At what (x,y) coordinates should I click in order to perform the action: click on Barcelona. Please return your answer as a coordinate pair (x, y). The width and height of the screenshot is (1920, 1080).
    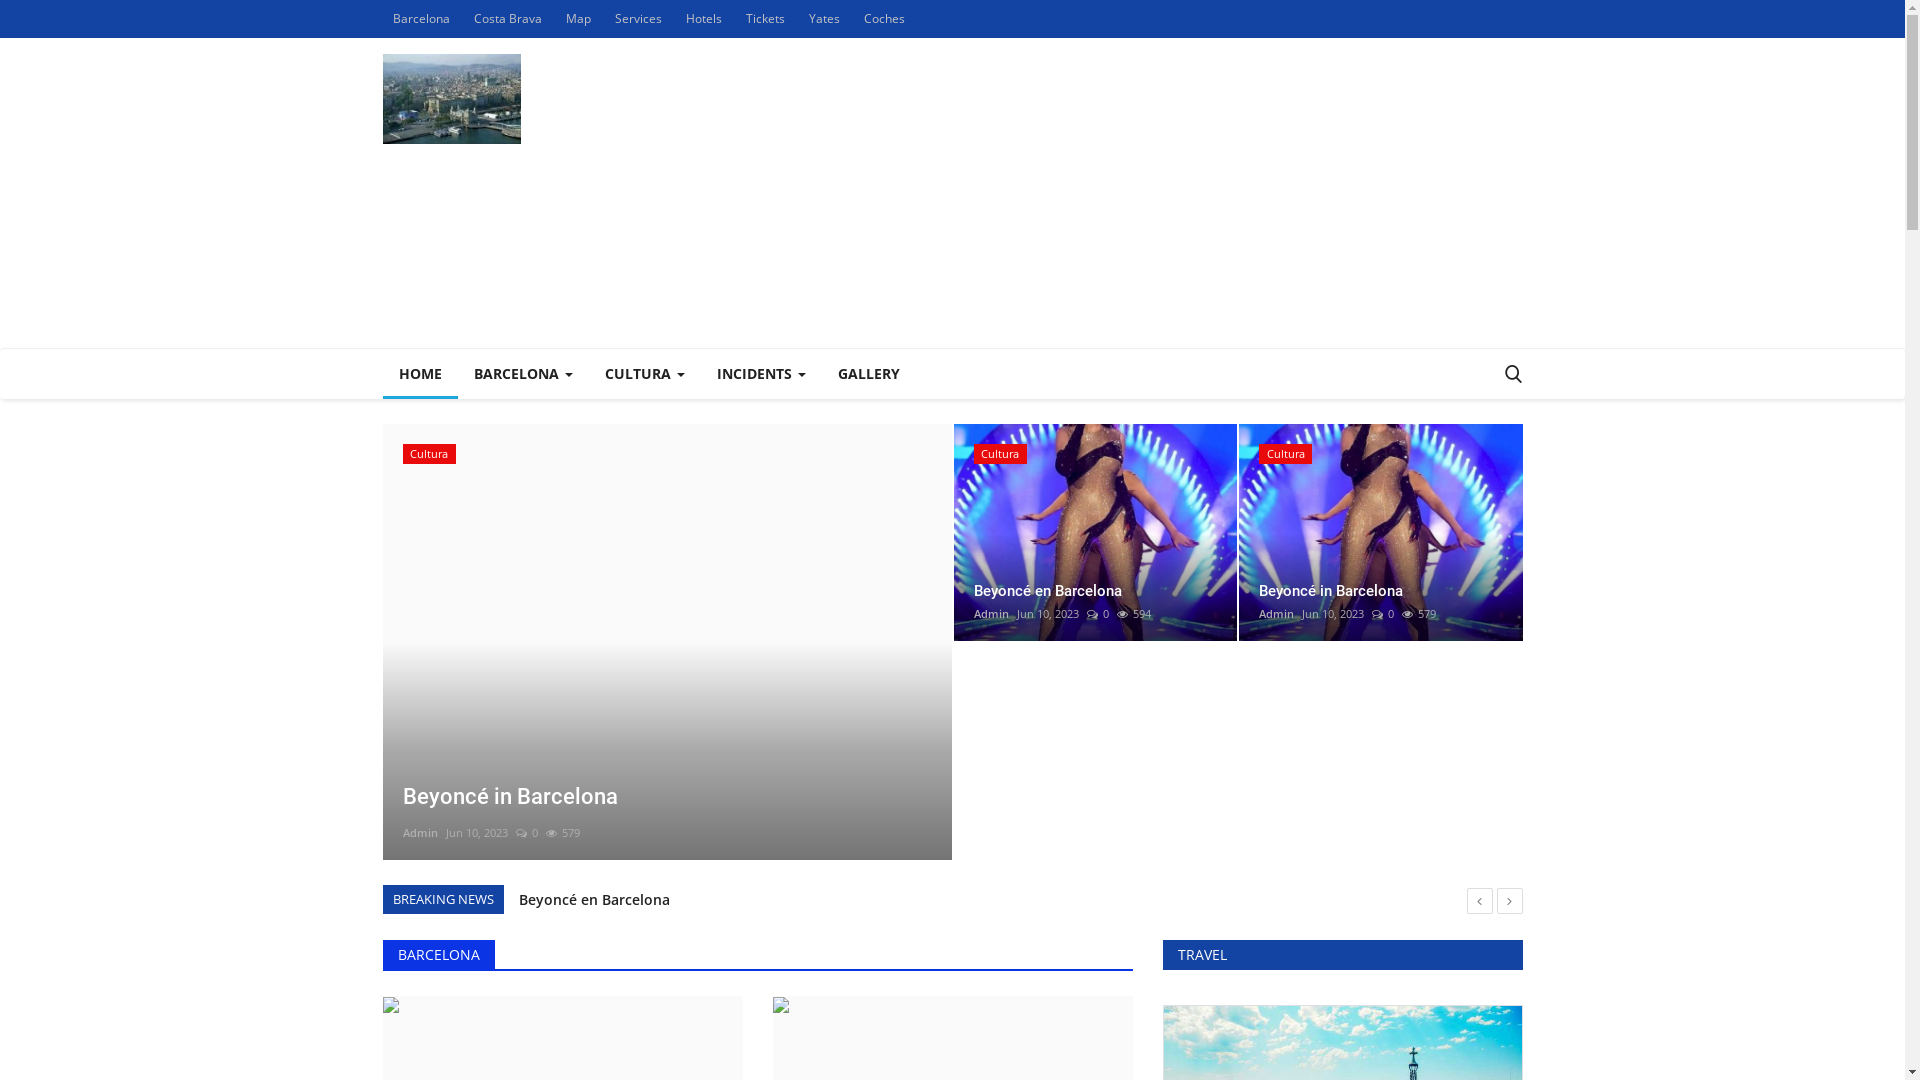
    Looking at the image, I should click on (420, 19).